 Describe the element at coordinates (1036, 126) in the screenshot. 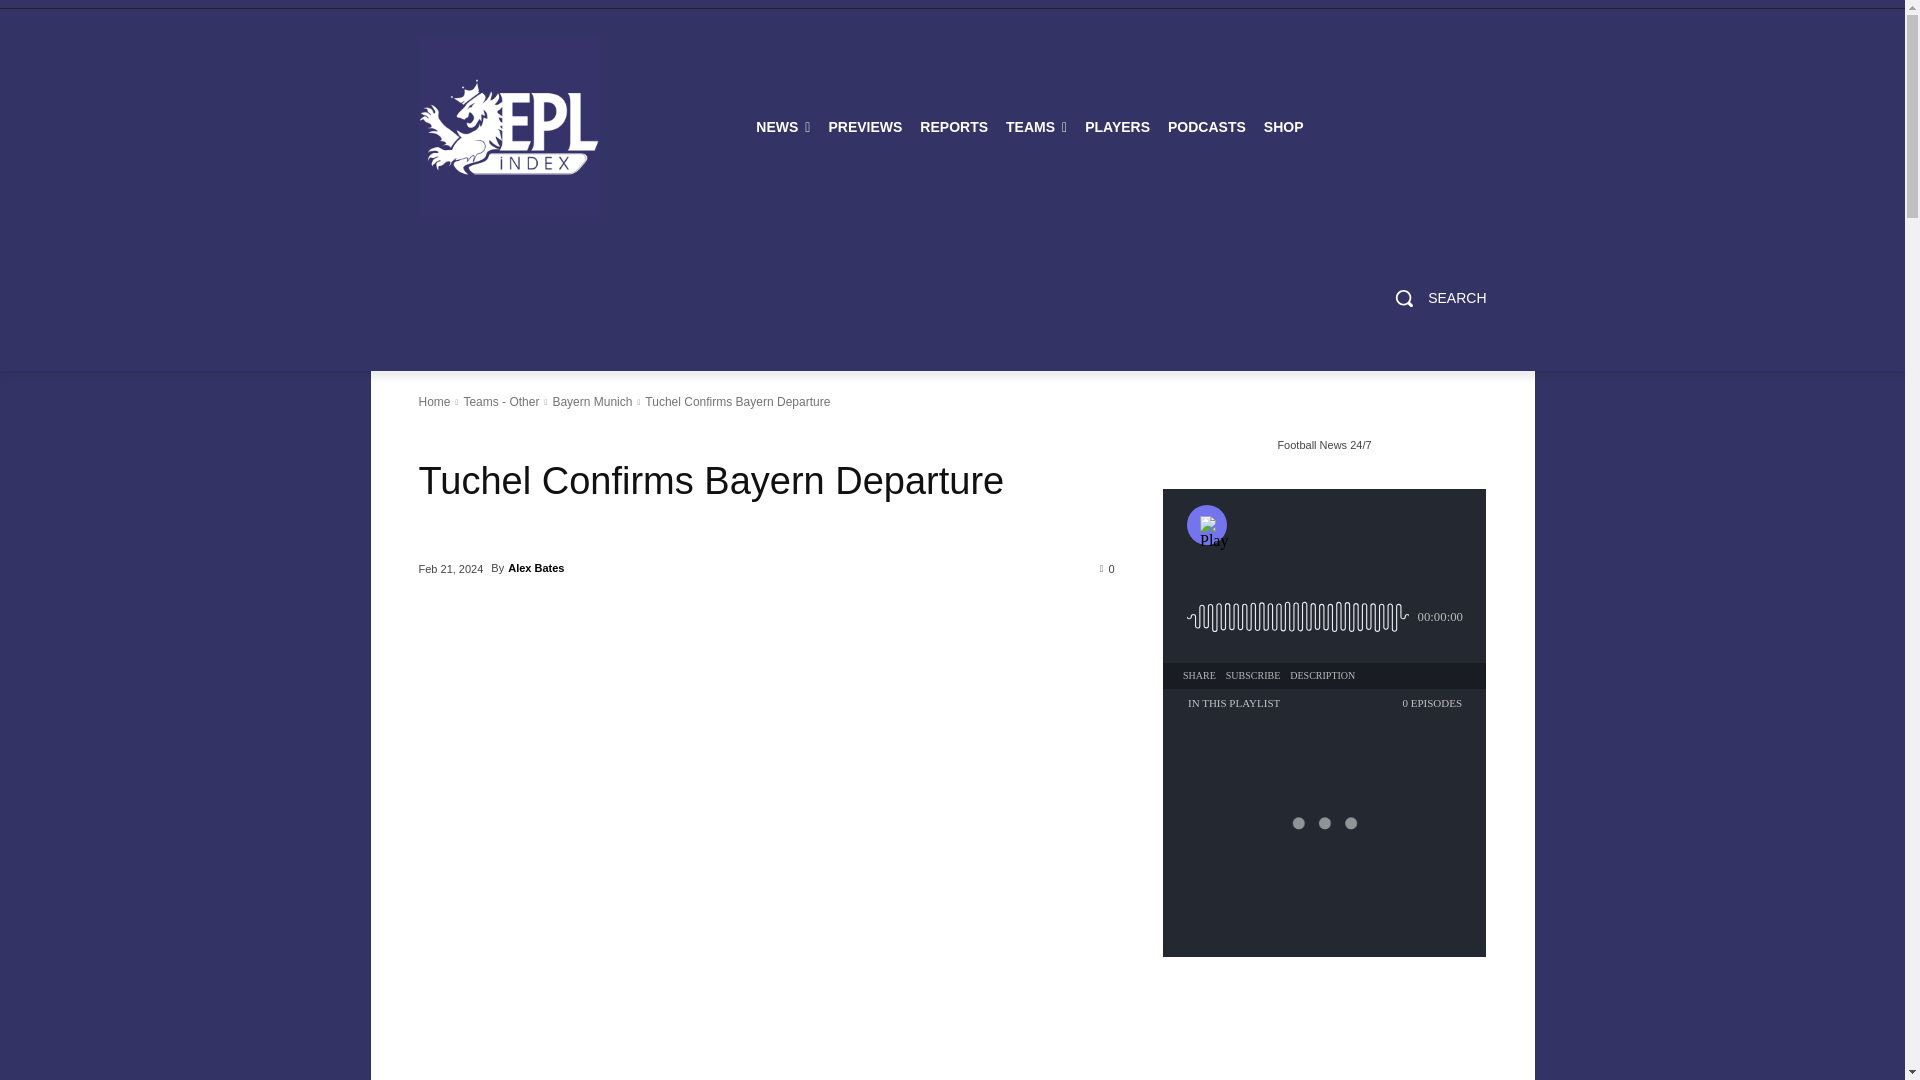

I see `EPL Team Analysis` at that location.